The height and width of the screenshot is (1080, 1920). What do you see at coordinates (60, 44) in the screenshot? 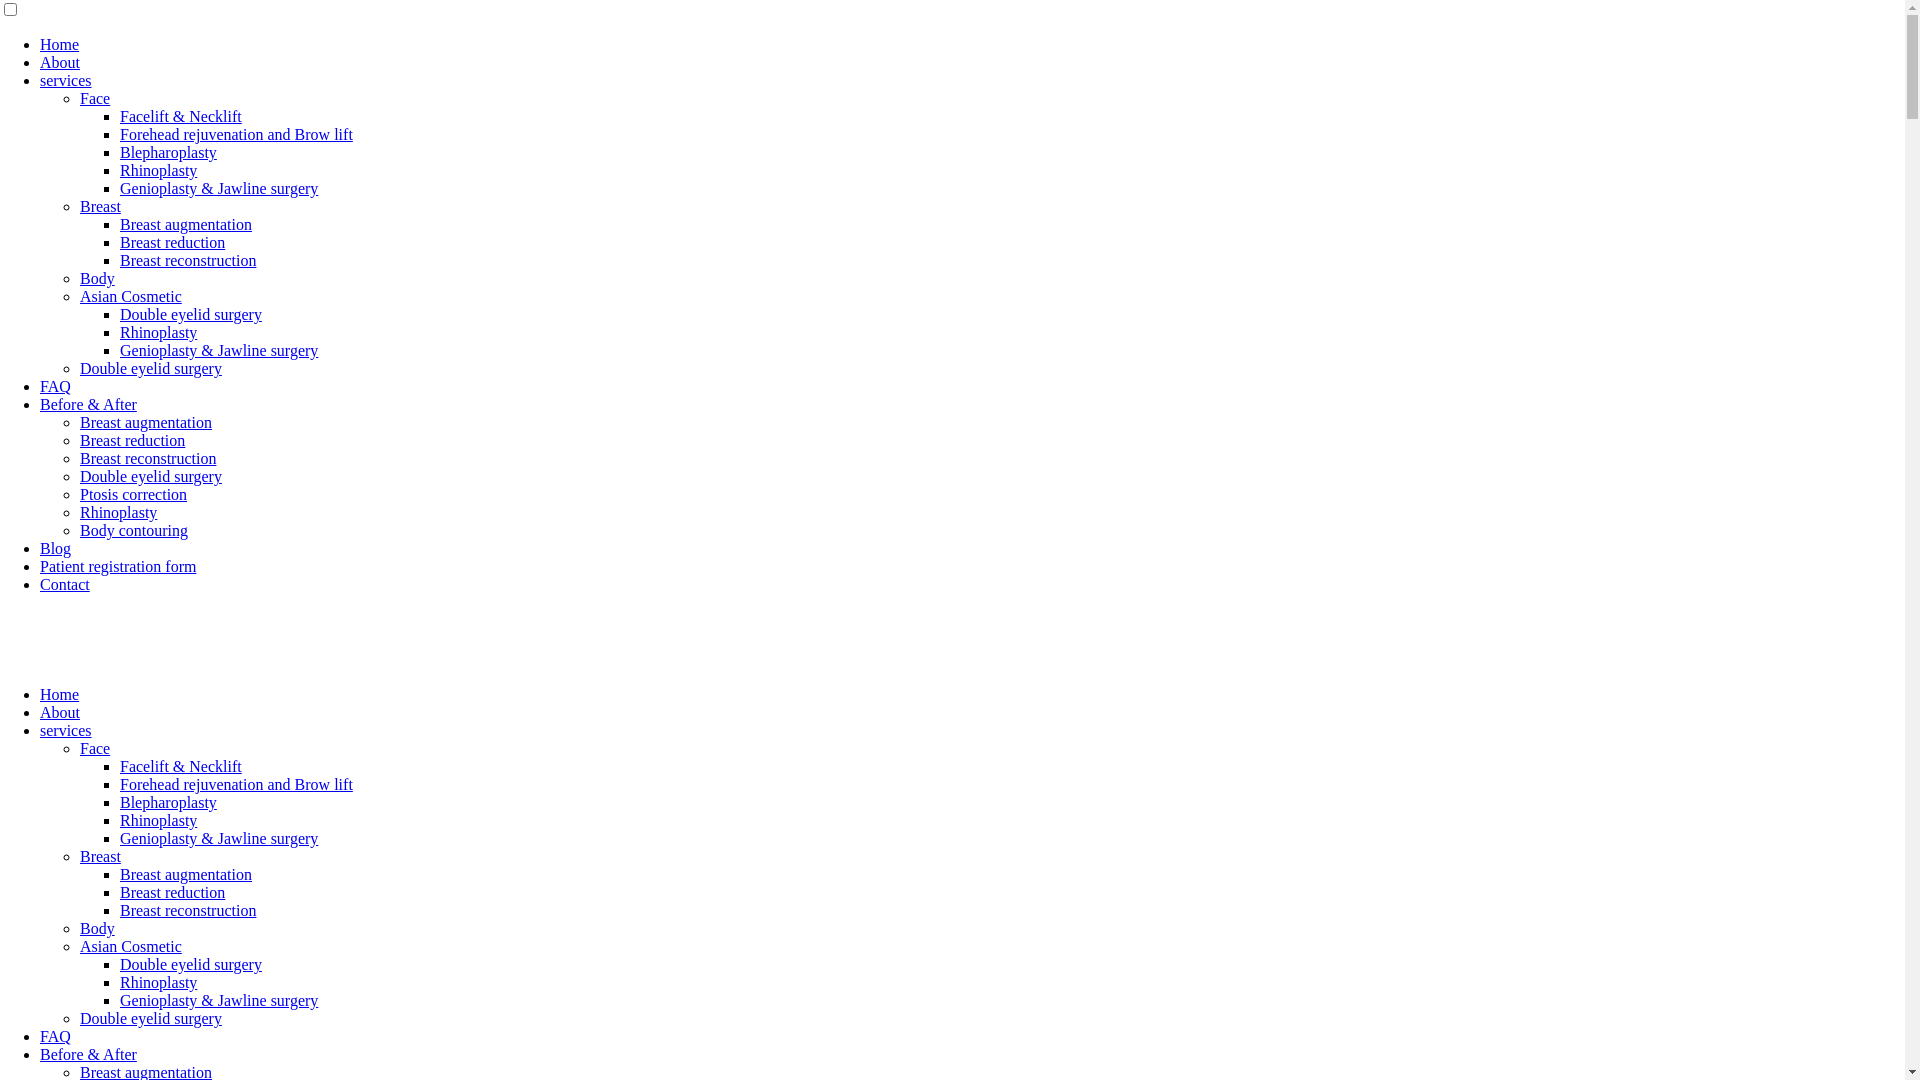
I see `Home` at bounding box center [60, 44].